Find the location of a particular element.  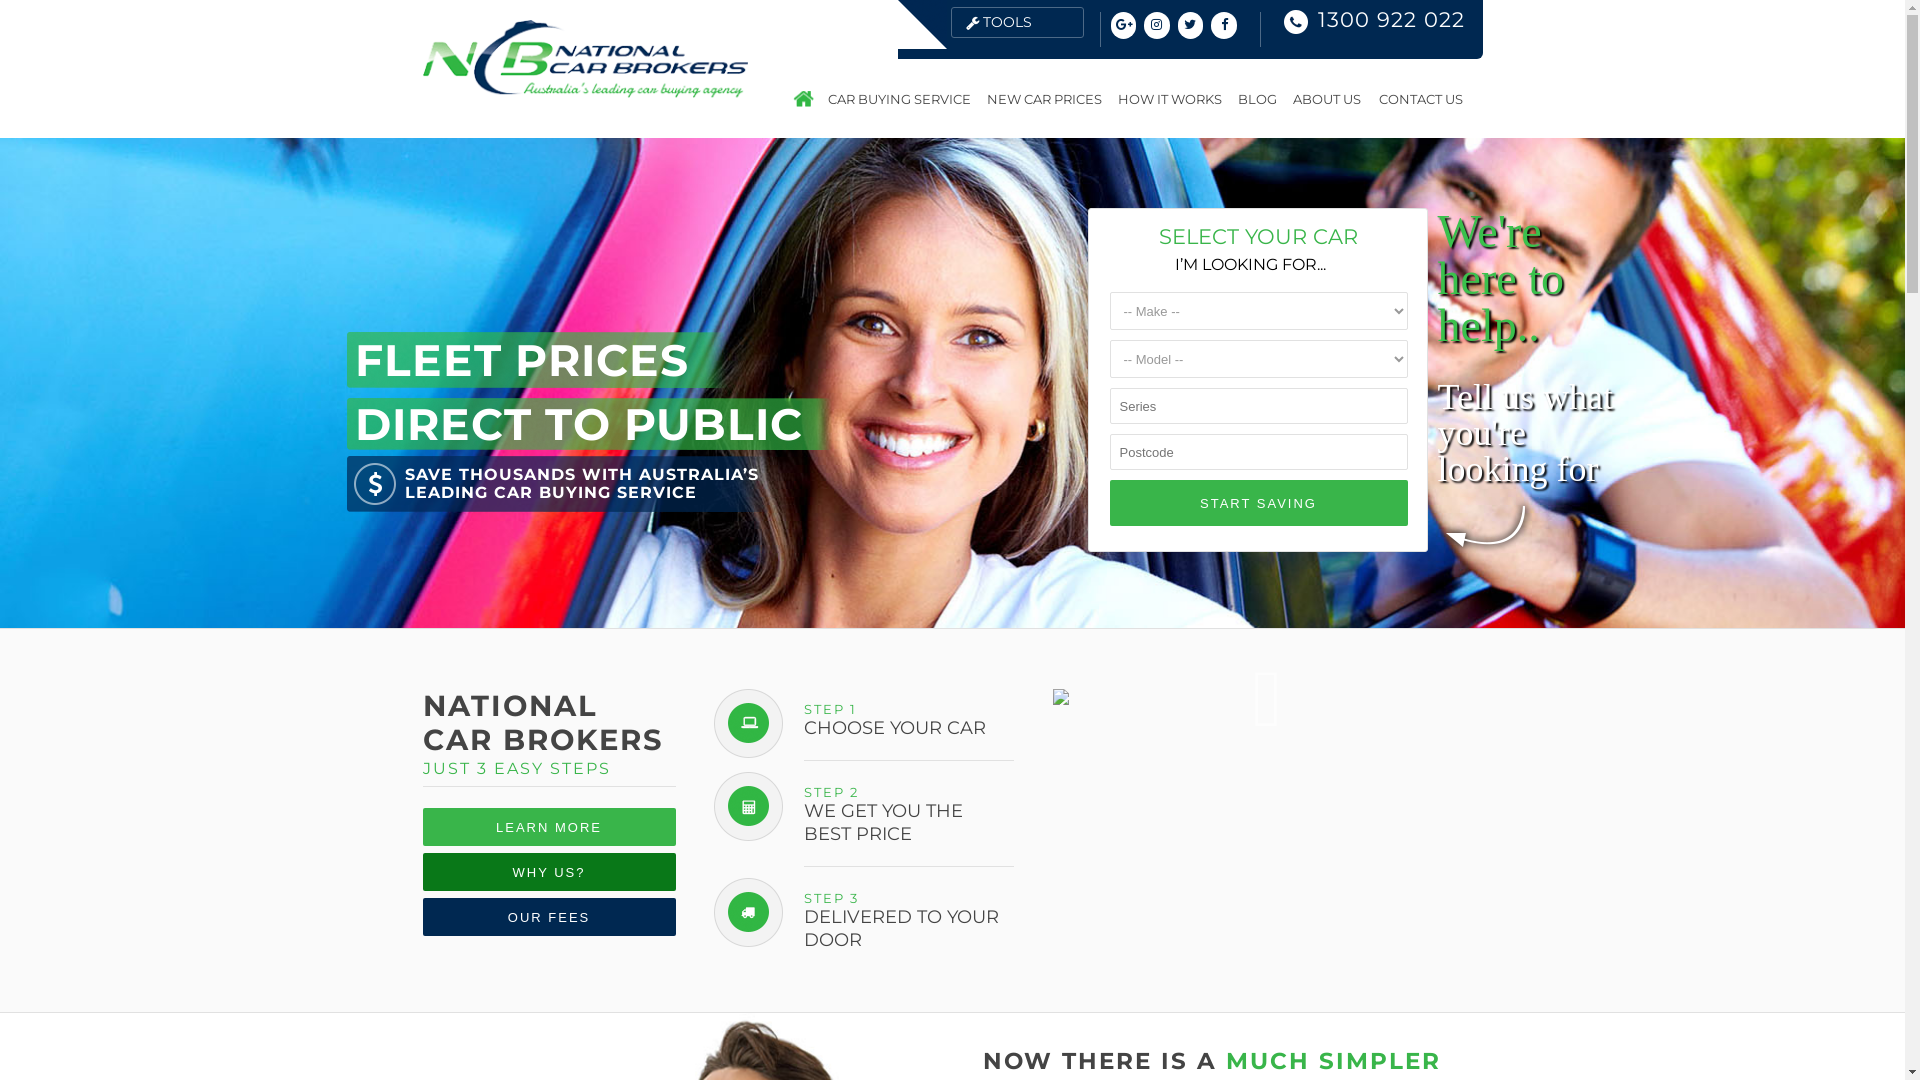

CONTACT US is located at coordinates (1416, 99).